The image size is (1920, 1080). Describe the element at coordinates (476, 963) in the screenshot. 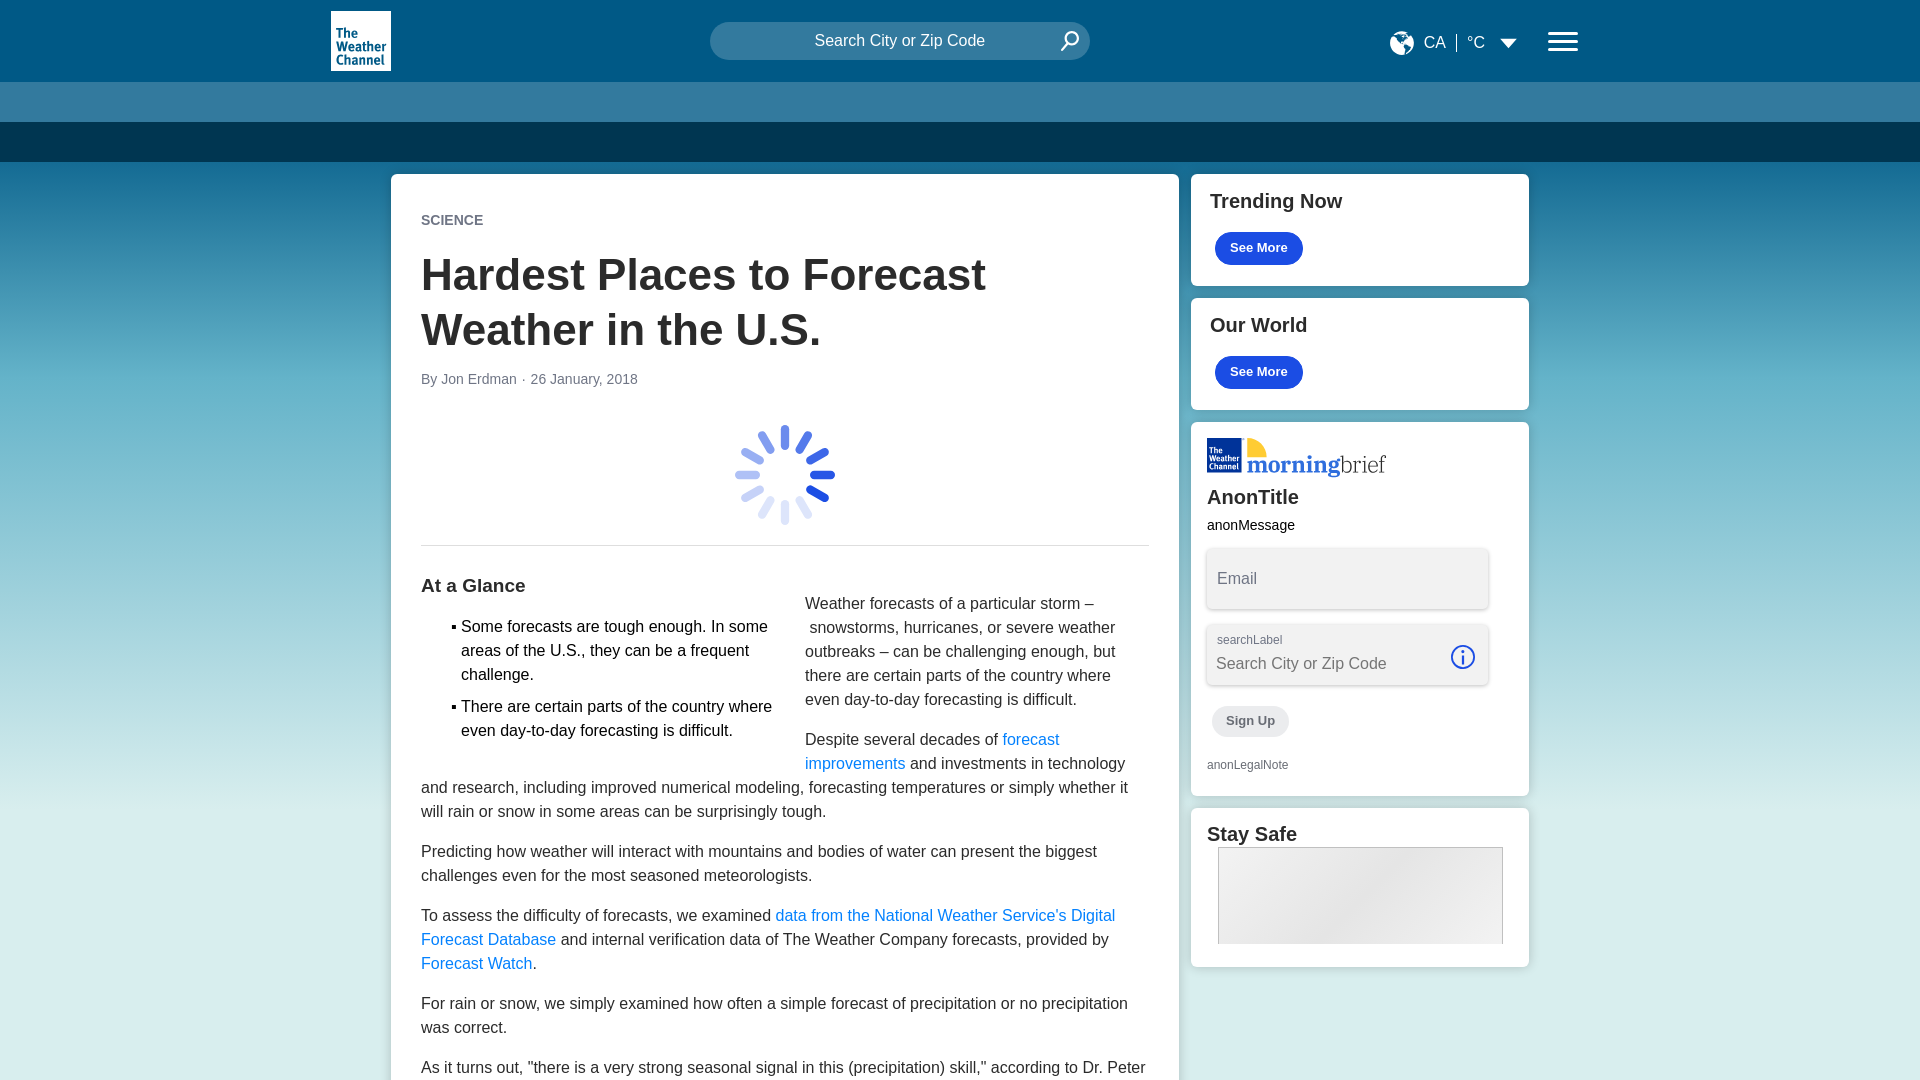

I see `Forecast Watch` at that location.